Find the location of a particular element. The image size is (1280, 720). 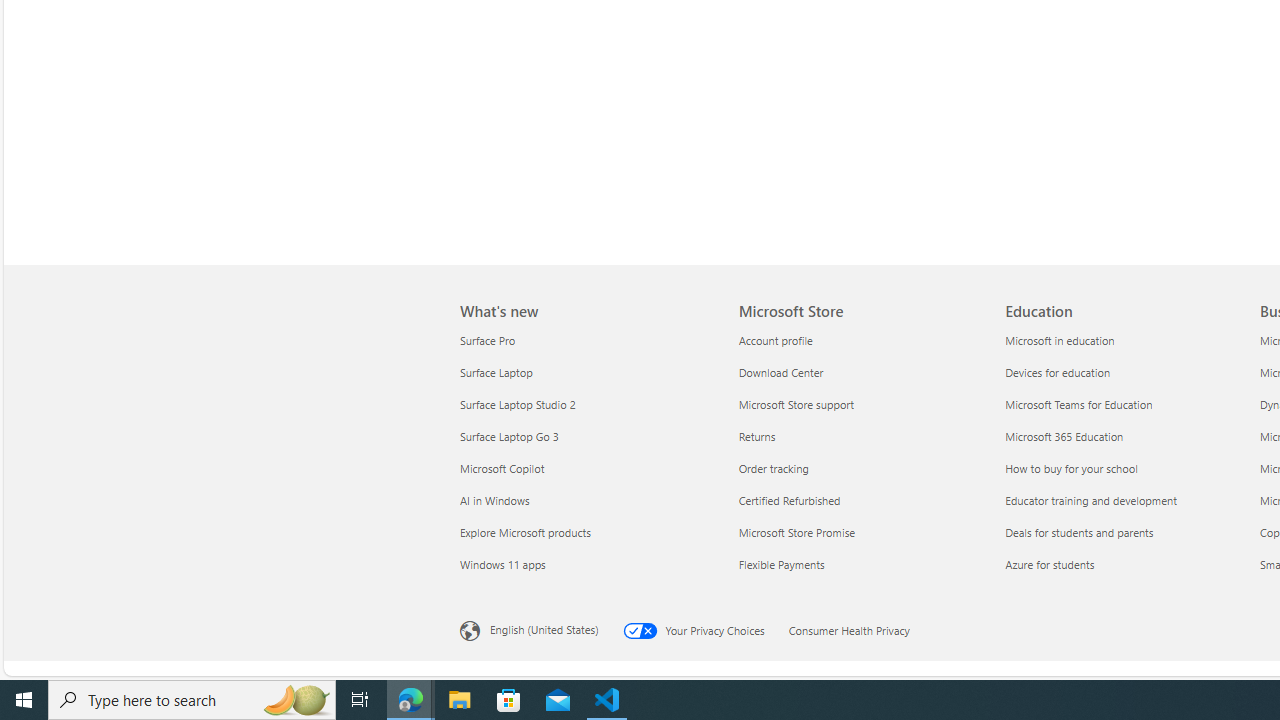

Deals for students and parents Education is located at coordinates (1079, 532).